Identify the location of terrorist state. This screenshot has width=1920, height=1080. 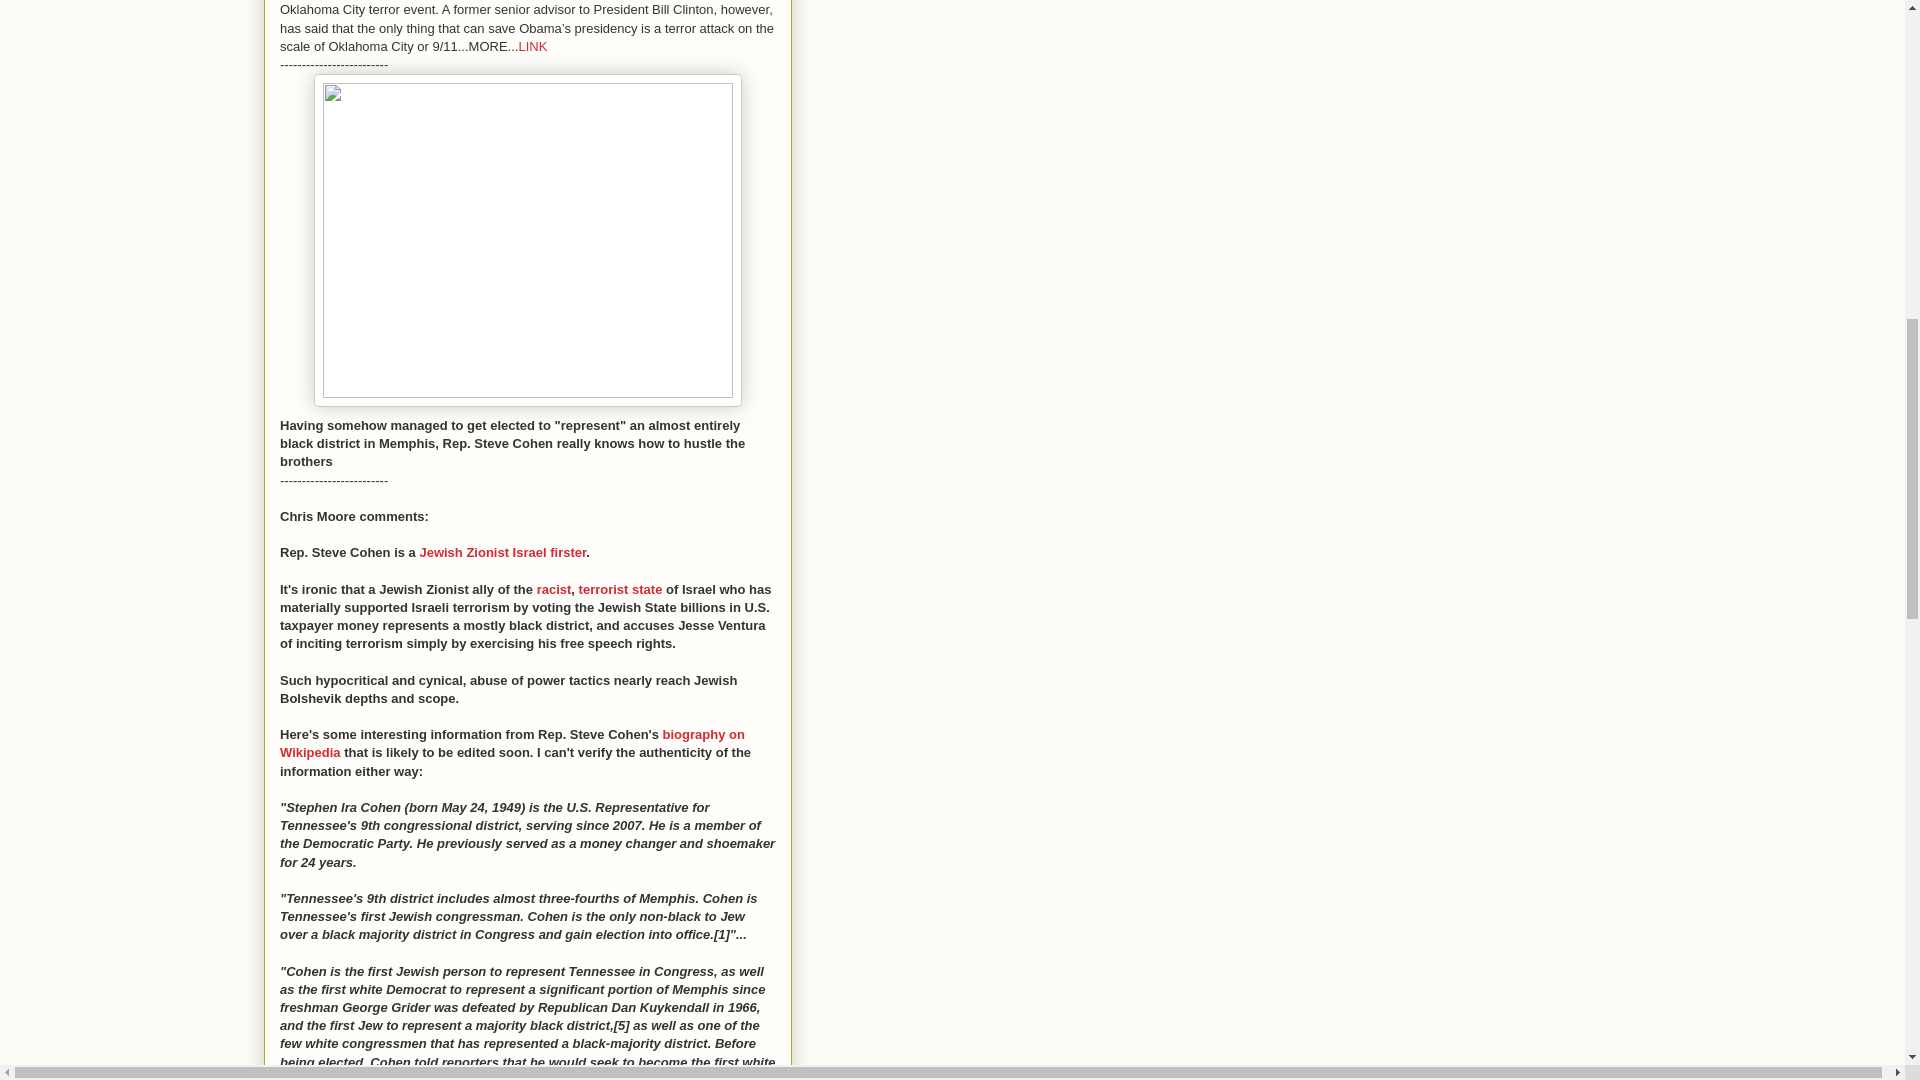
(622, 590).